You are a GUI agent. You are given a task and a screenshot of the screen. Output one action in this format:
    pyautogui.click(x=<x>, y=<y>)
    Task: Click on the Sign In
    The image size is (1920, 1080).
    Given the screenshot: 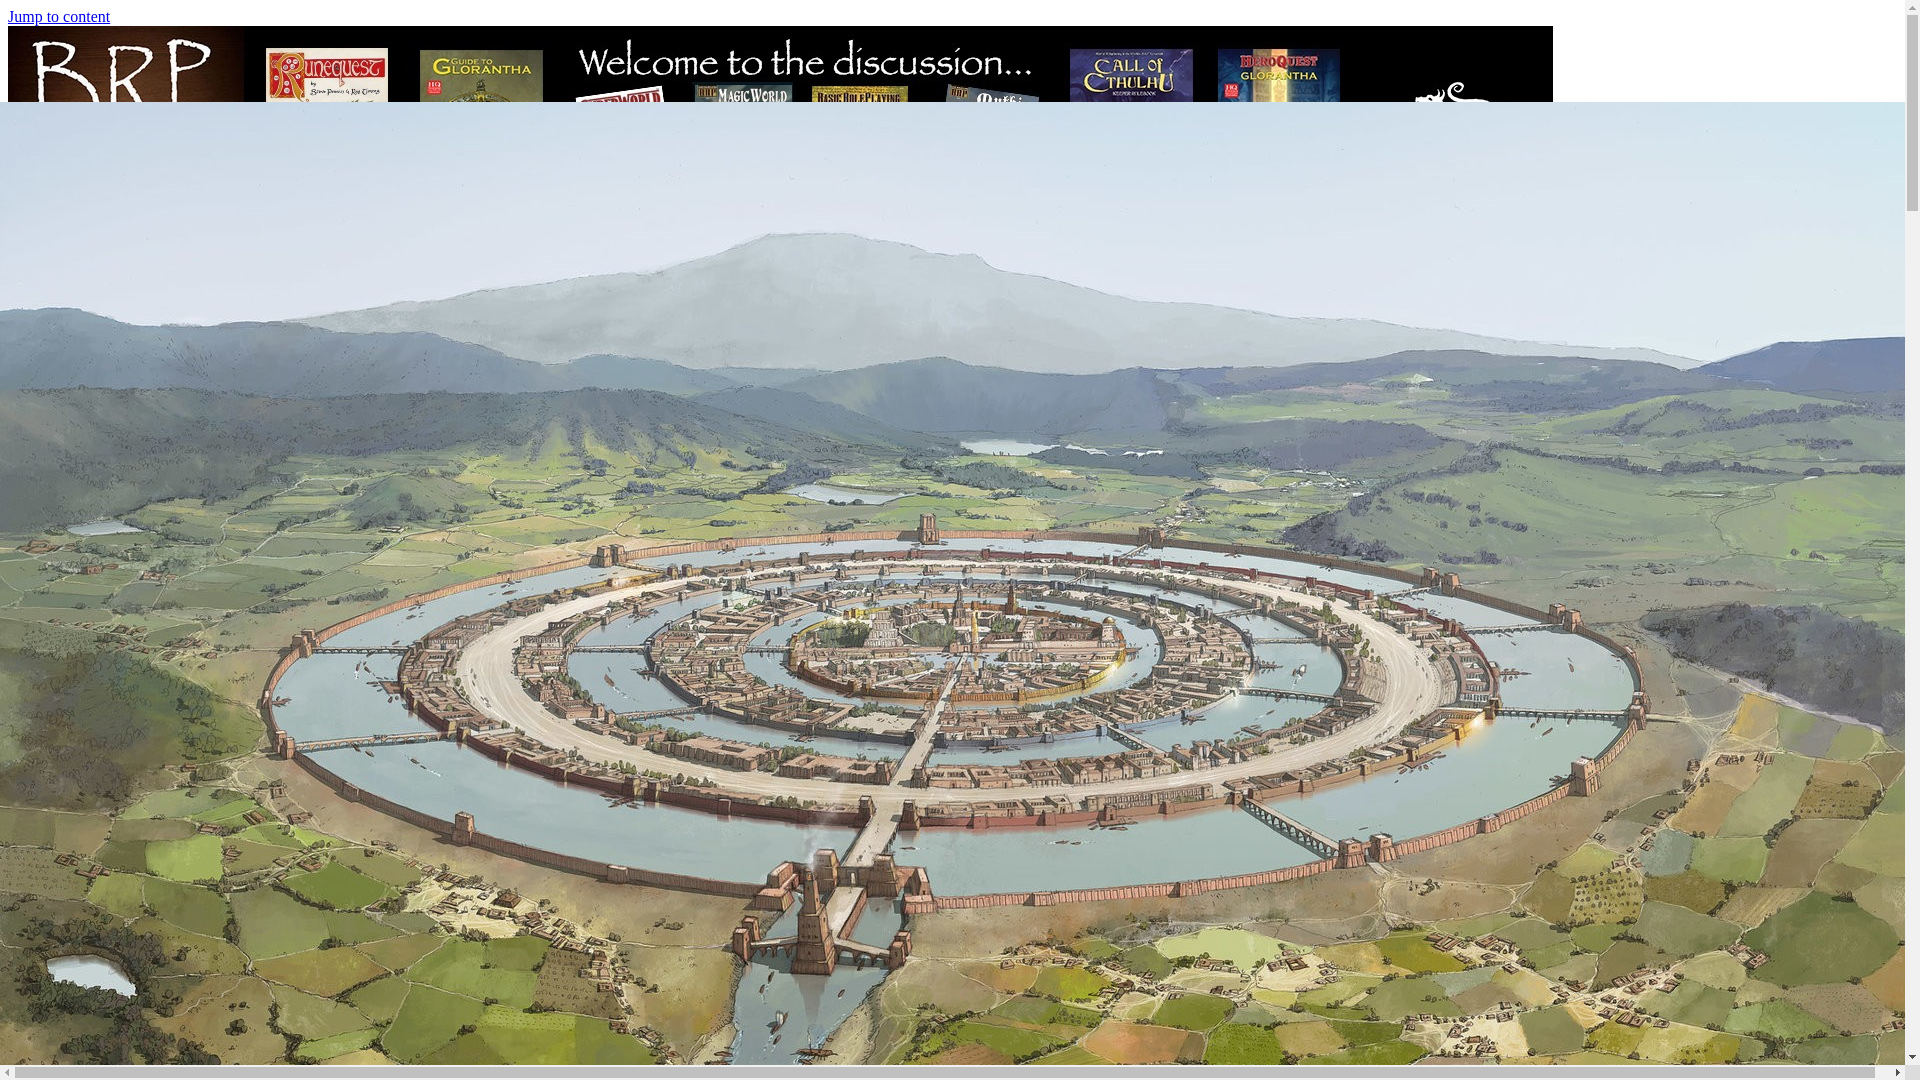 What is the action you would take?
    pyautogui.click(x=116, y=451)
    